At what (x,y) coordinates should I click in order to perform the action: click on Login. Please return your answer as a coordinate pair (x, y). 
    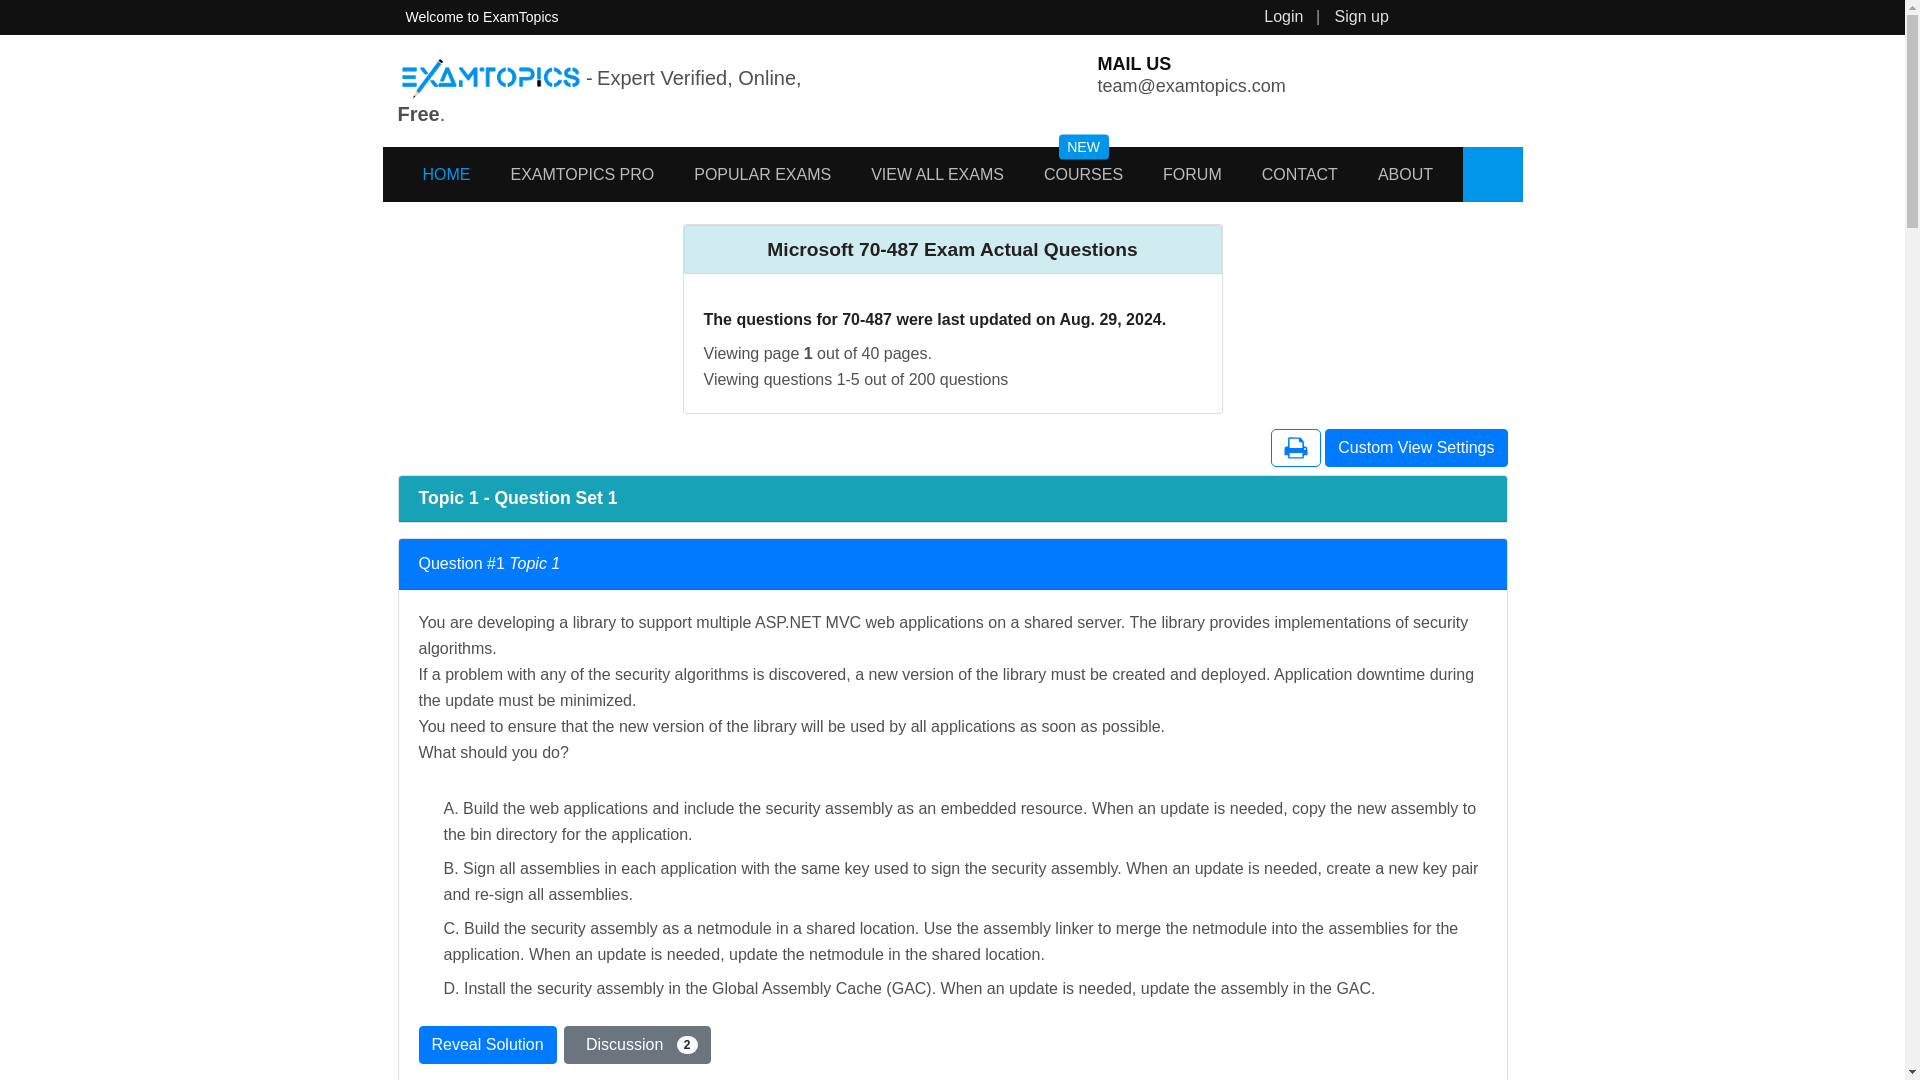
    Looking at the image, I should click on (1283, 16).